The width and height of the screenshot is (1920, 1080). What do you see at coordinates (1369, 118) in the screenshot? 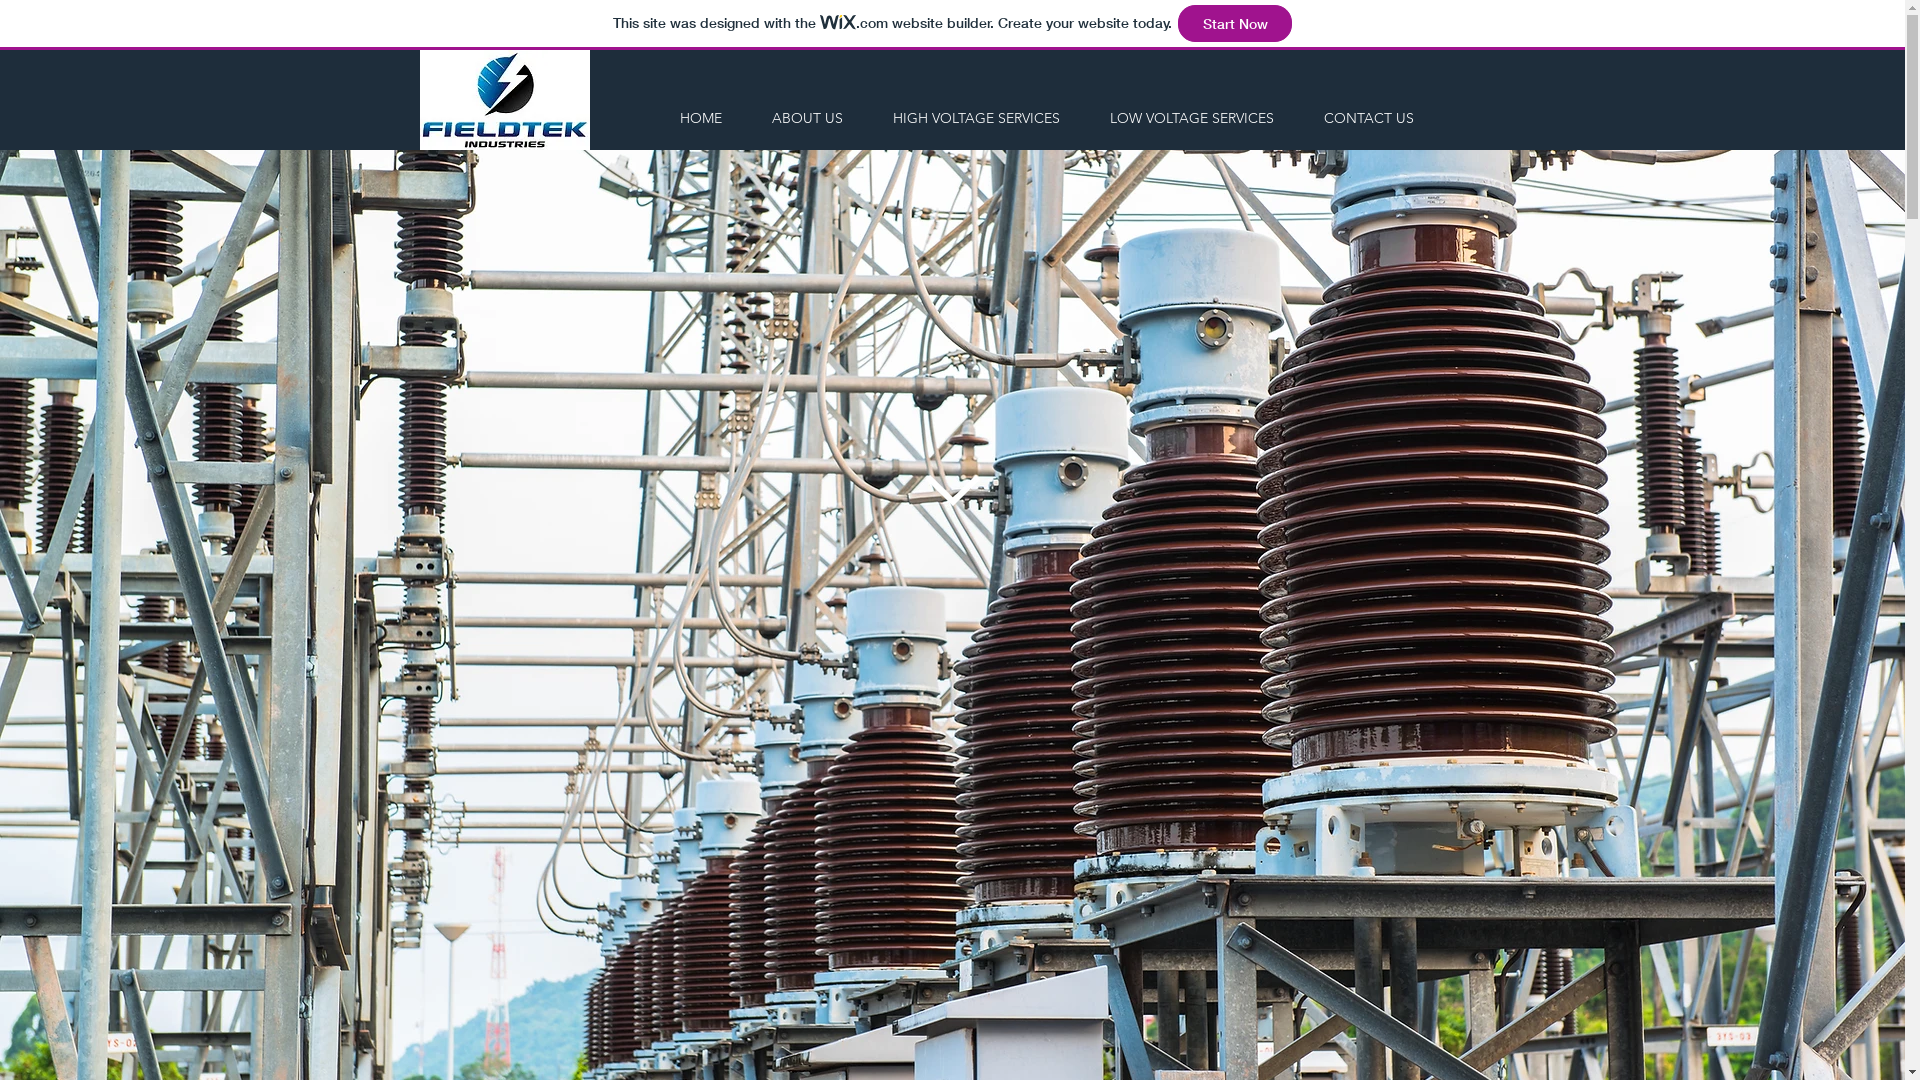
I see `CONTACT US` at bounding box center [1369, 118].